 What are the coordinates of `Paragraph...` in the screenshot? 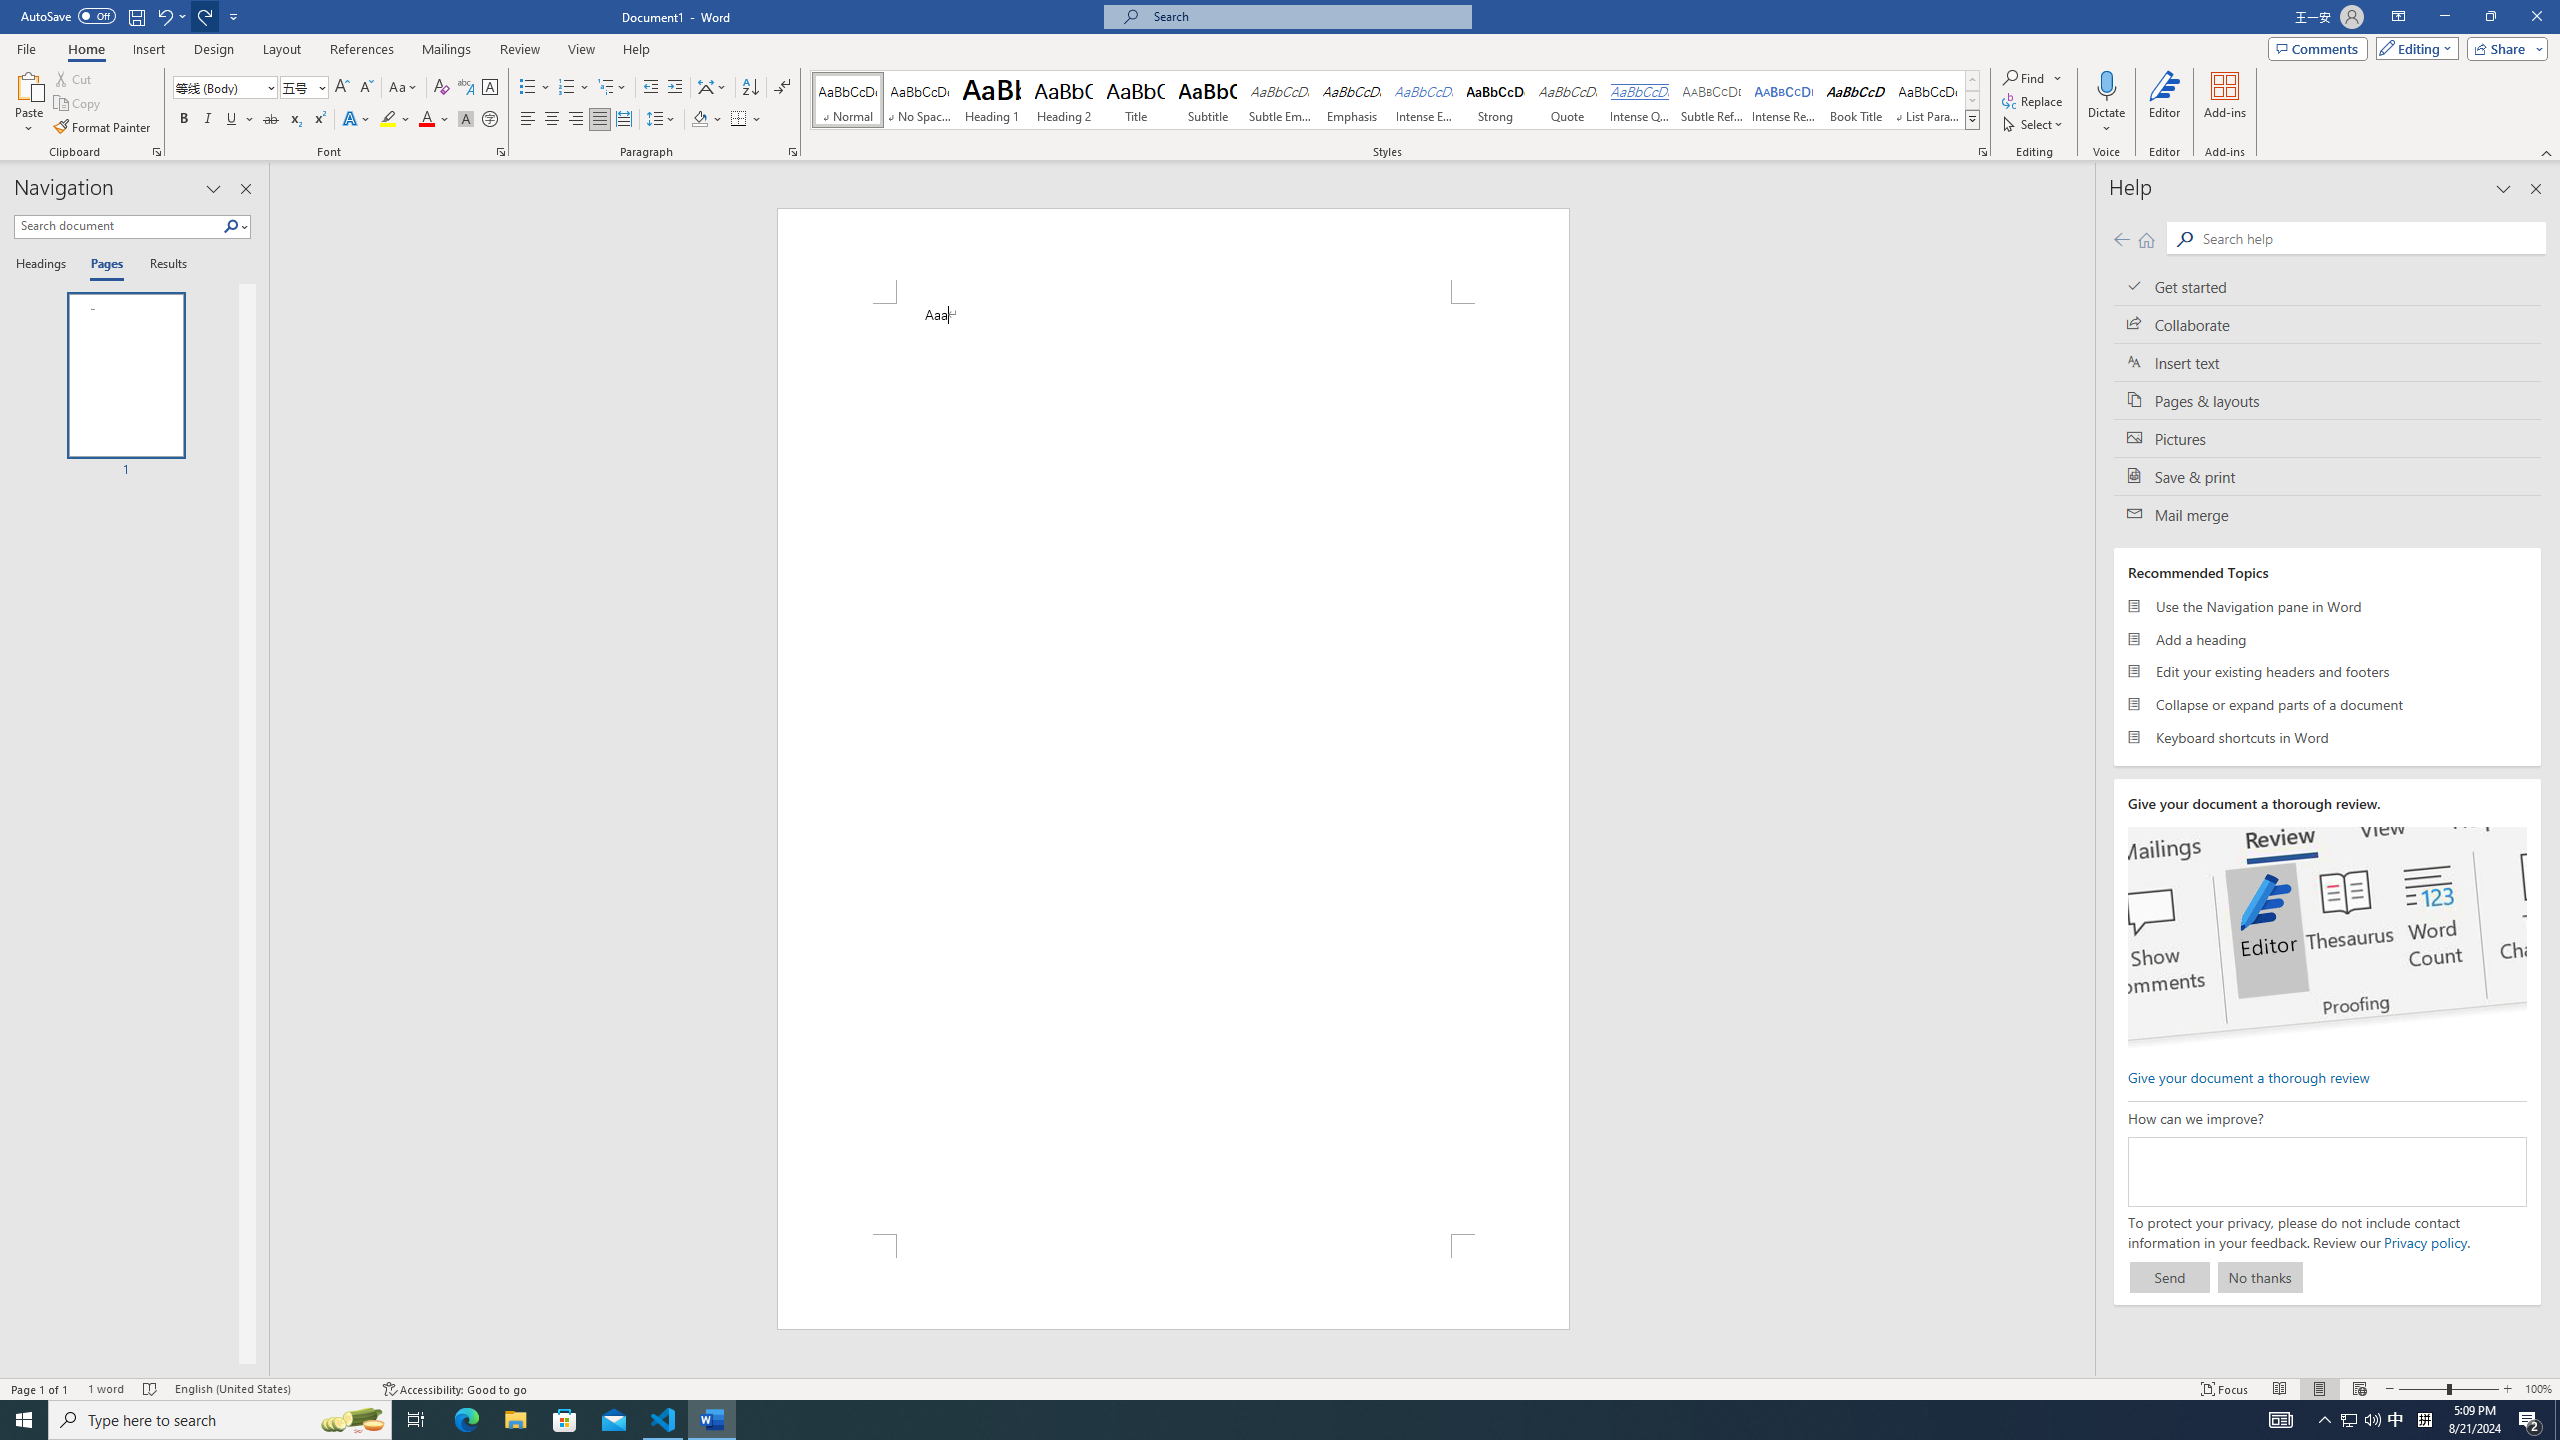 It's located at (793, 152).